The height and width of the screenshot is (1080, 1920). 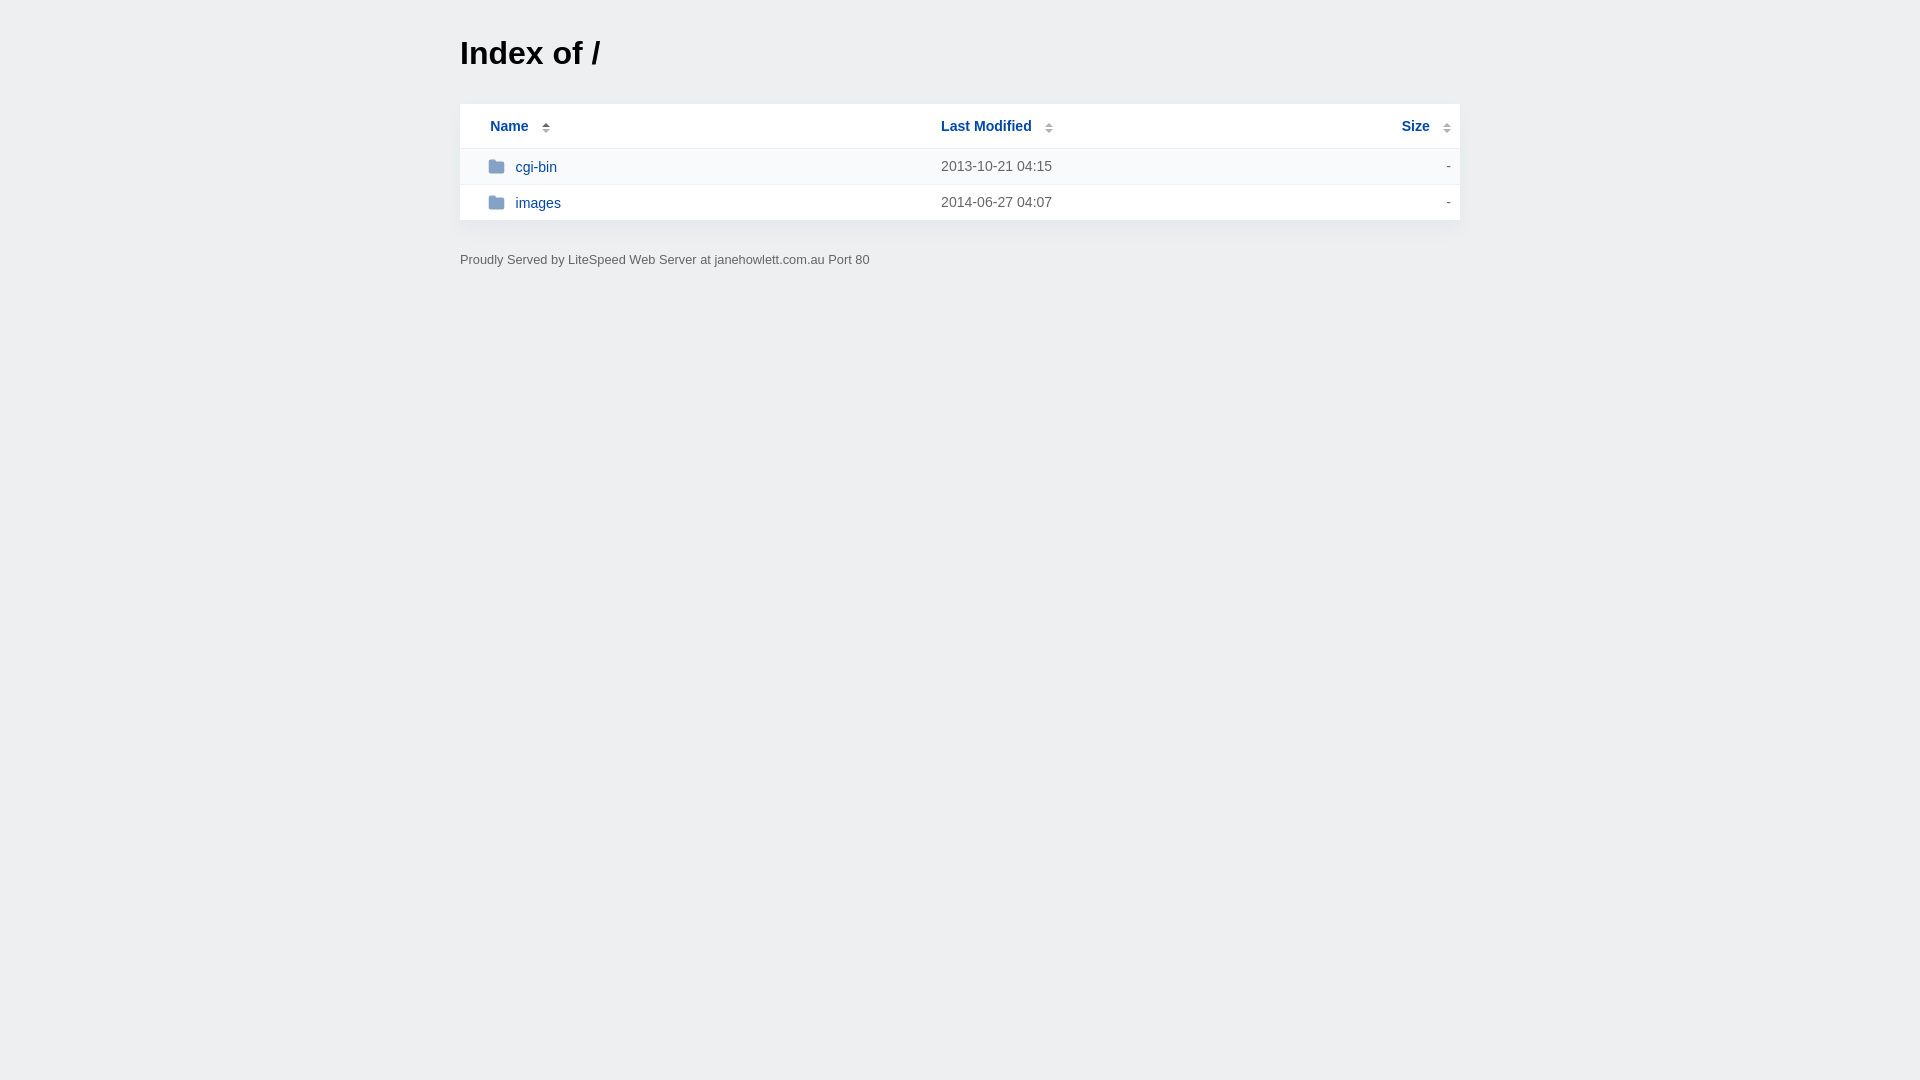 What do you see at coordinates (997, 126) in the screenshot?
I see `Last Modified` at bounding box center [997, 126].